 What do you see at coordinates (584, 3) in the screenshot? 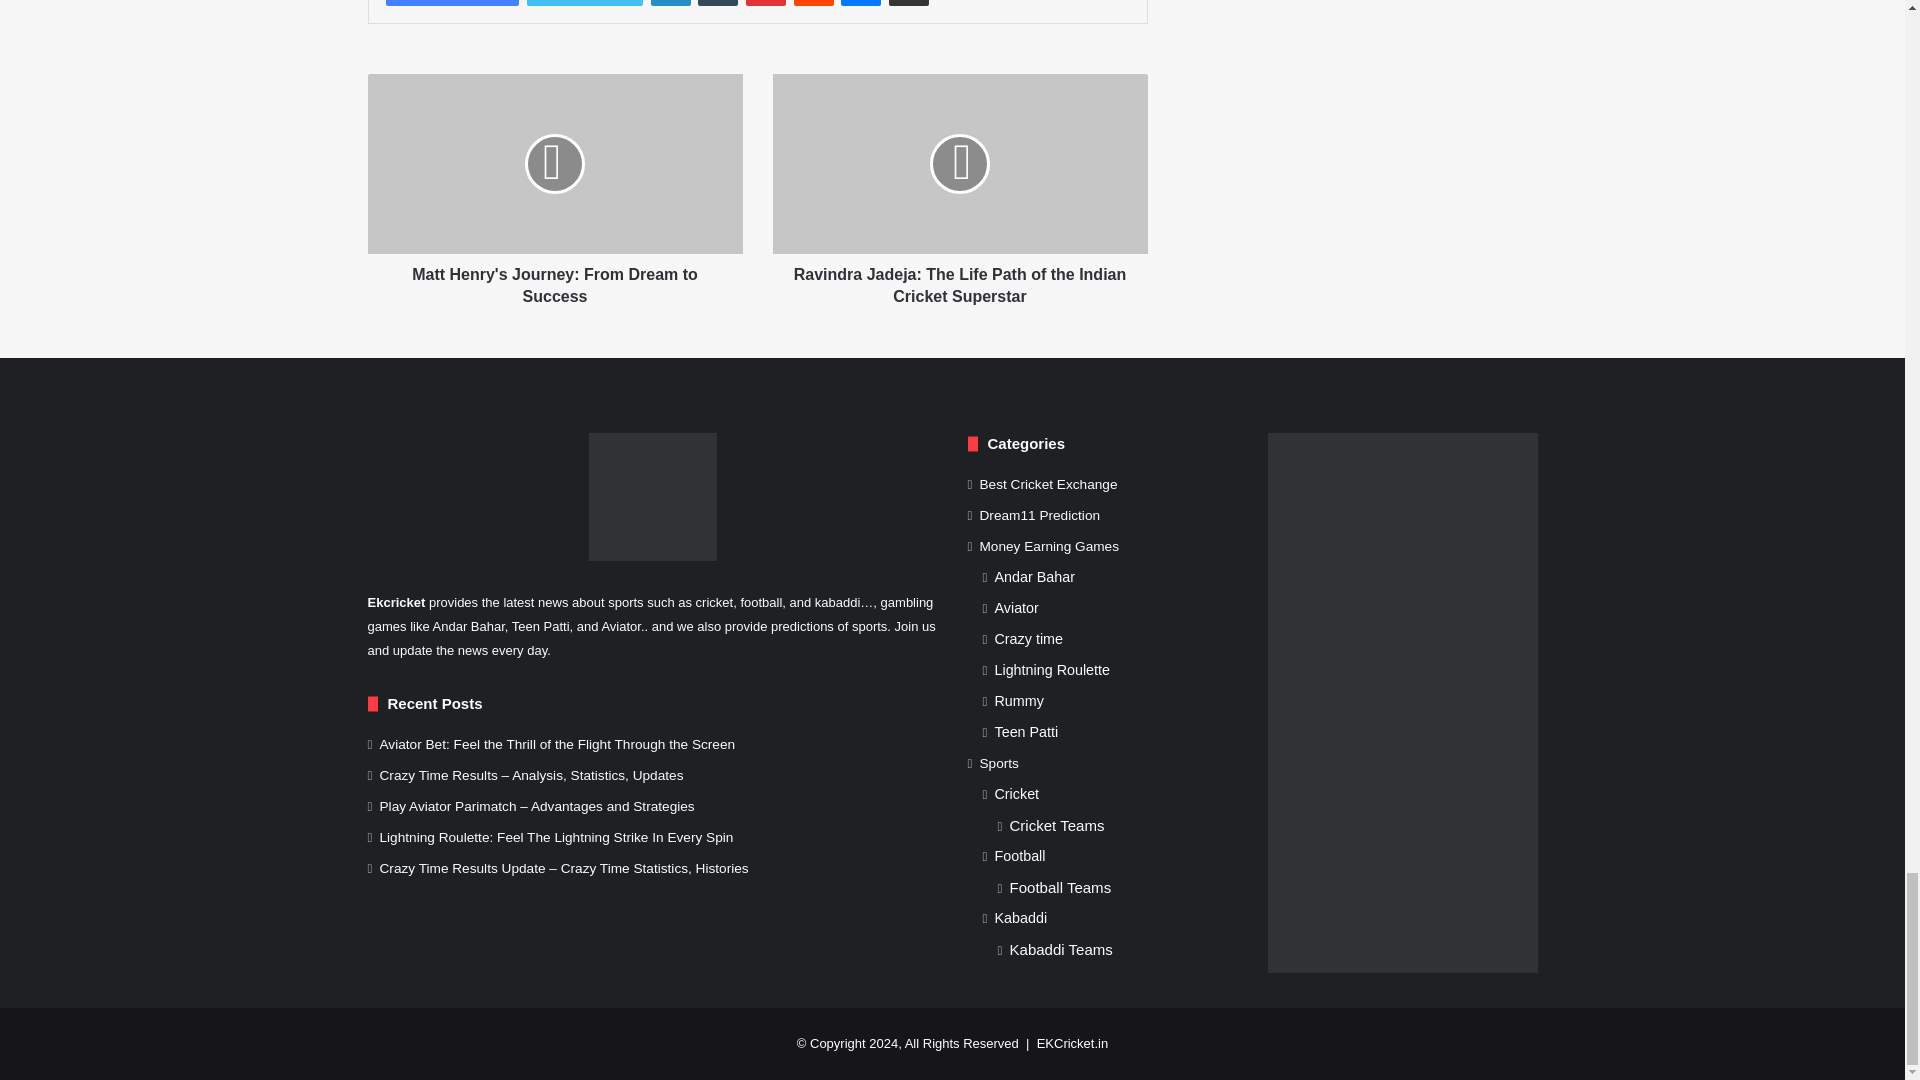
I see `Twitter` at bounding box center [584, 3].